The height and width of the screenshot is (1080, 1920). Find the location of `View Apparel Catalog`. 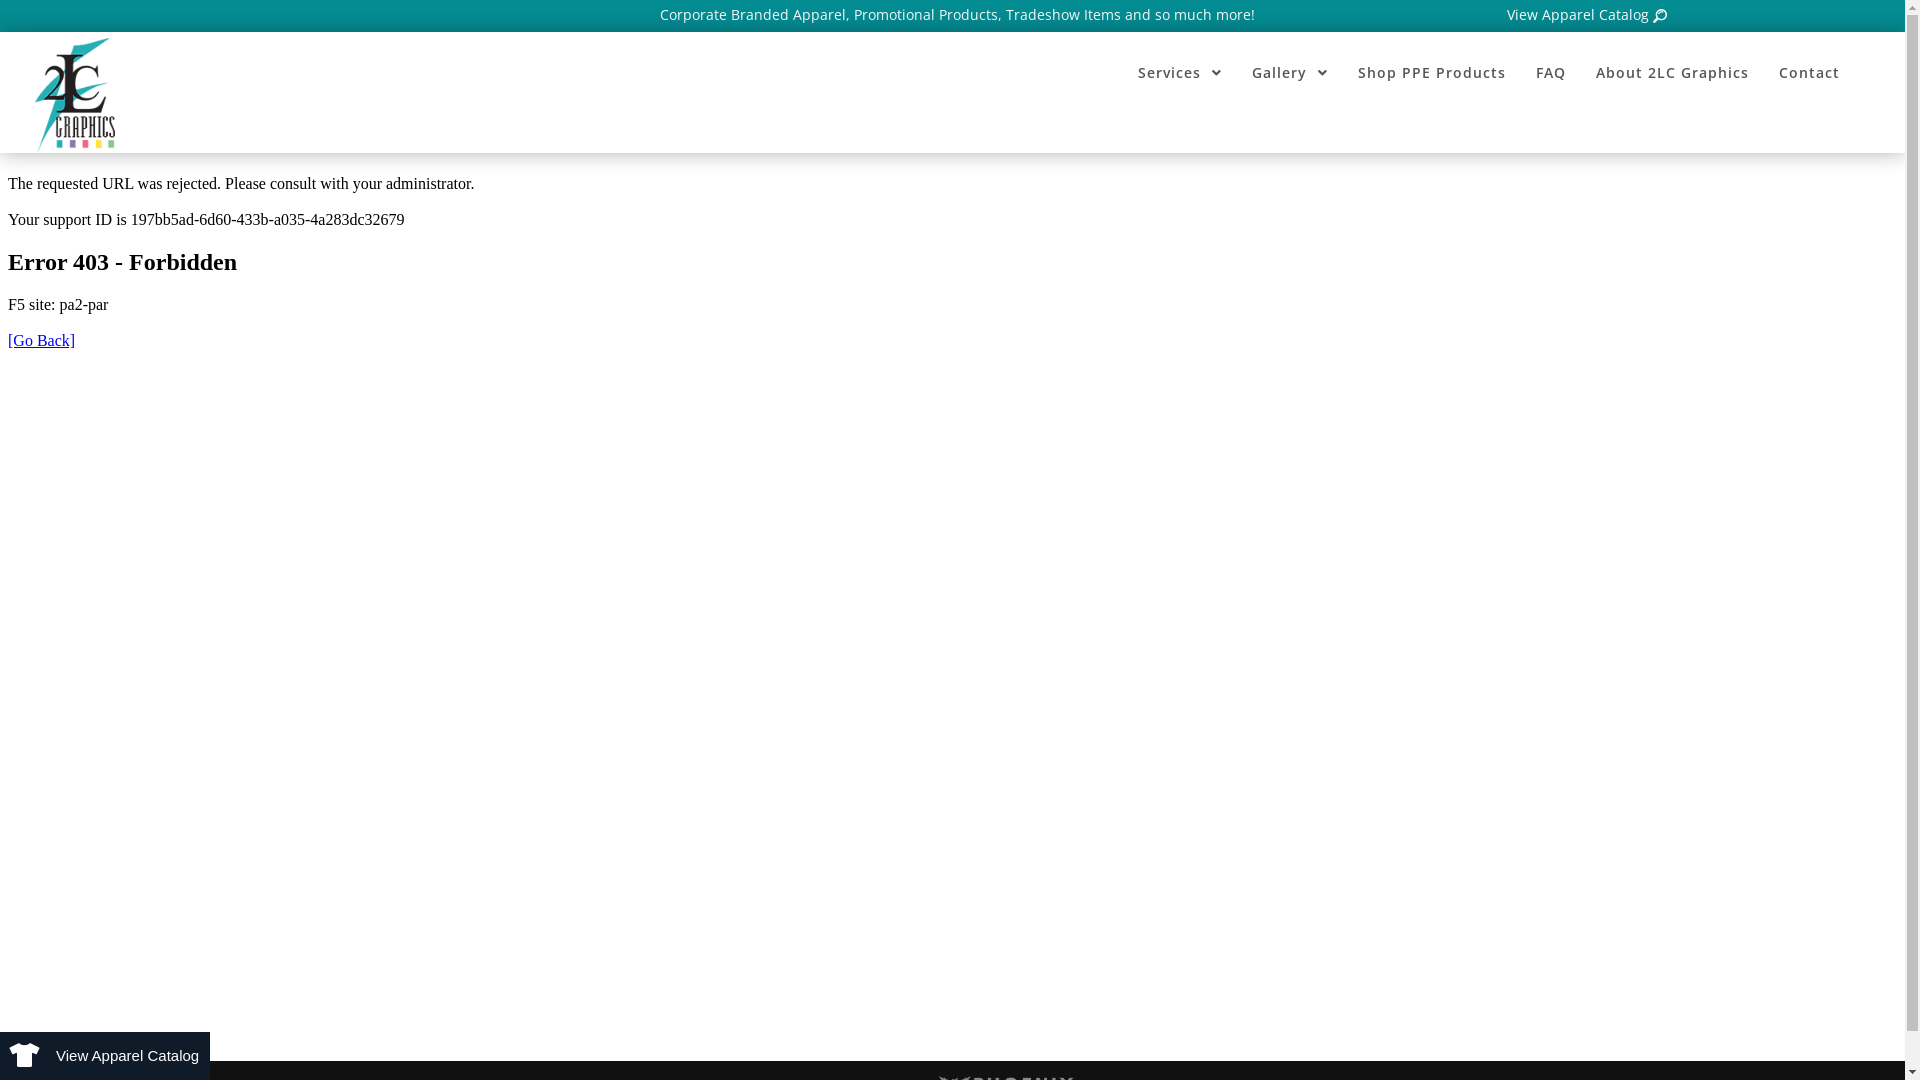

View Apparel Catalog is located at coordinates (1587, 14).